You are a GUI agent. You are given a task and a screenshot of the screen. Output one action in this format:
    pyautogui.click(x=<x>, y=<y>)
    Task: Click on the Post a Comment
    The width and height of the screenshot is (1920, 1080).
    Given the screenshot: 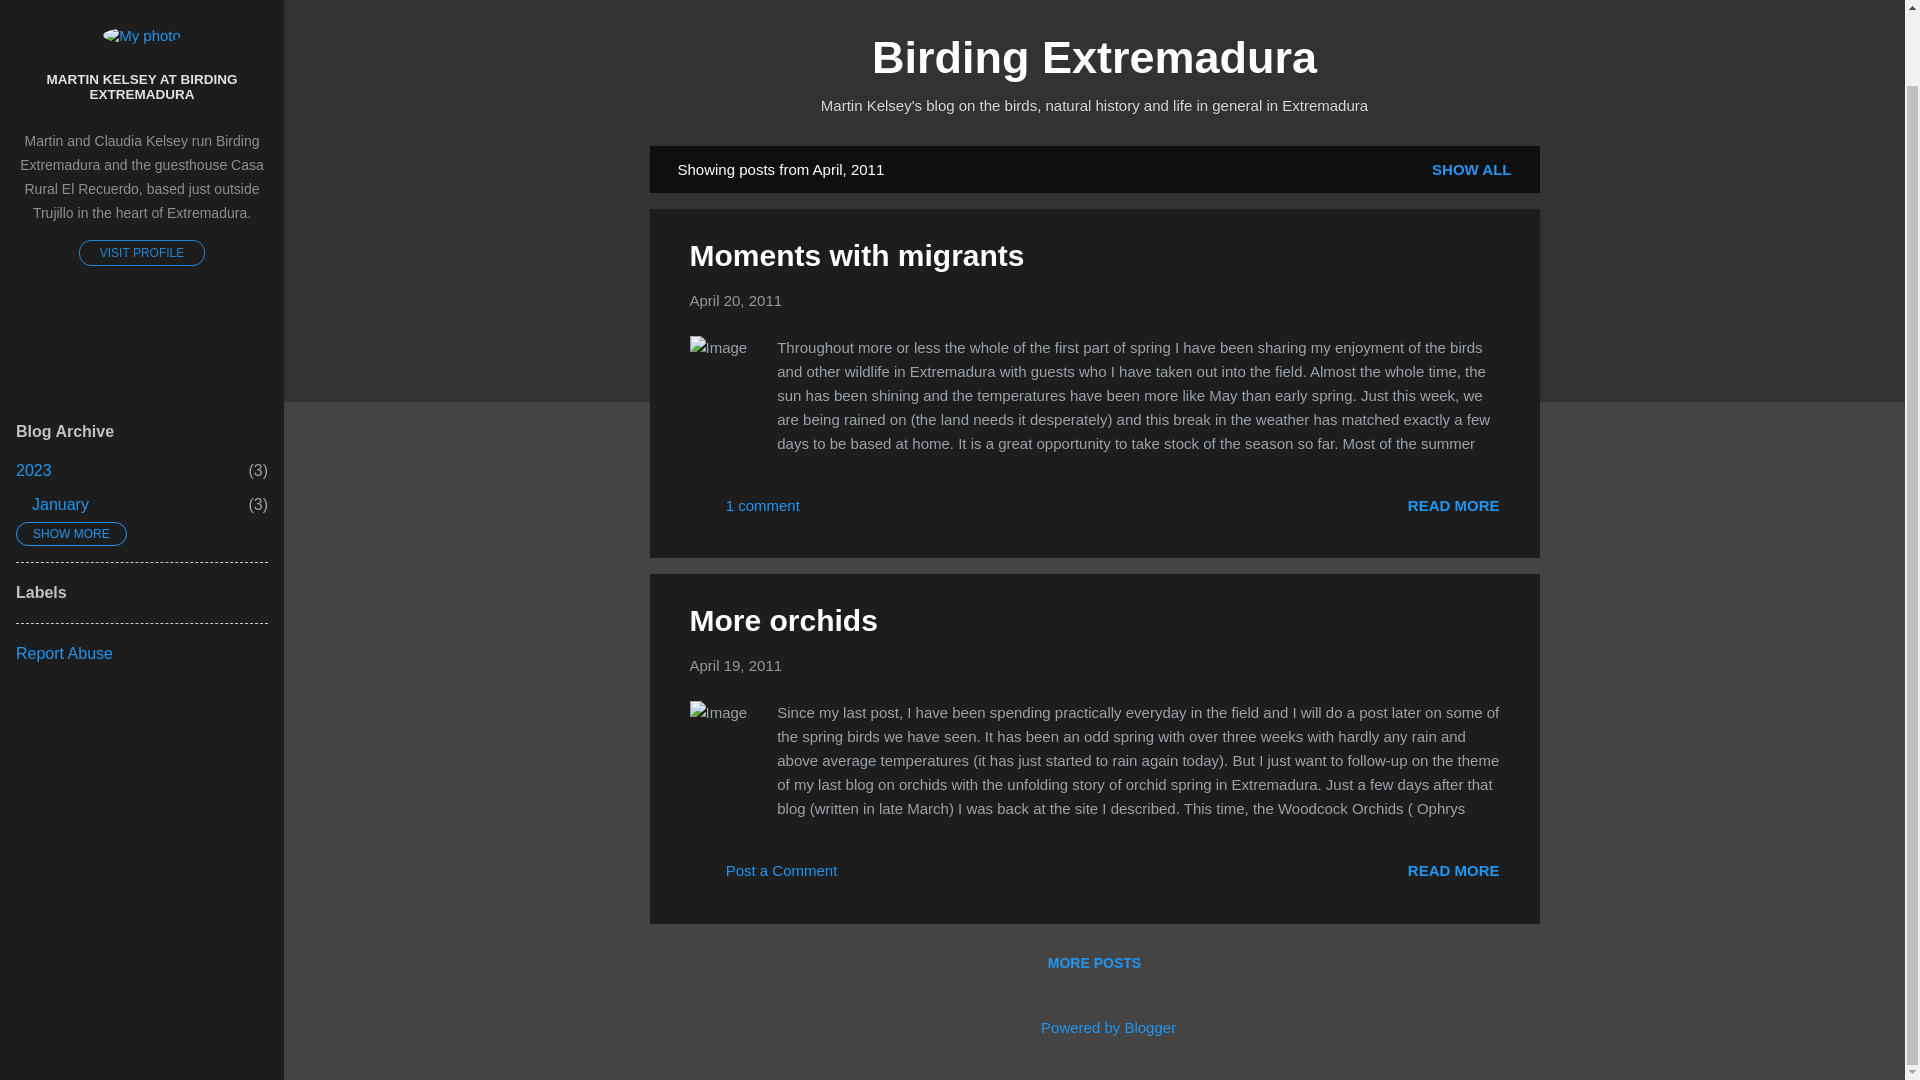 What is the action you would take?
    pyautogui.click(x=736, y=300)
    